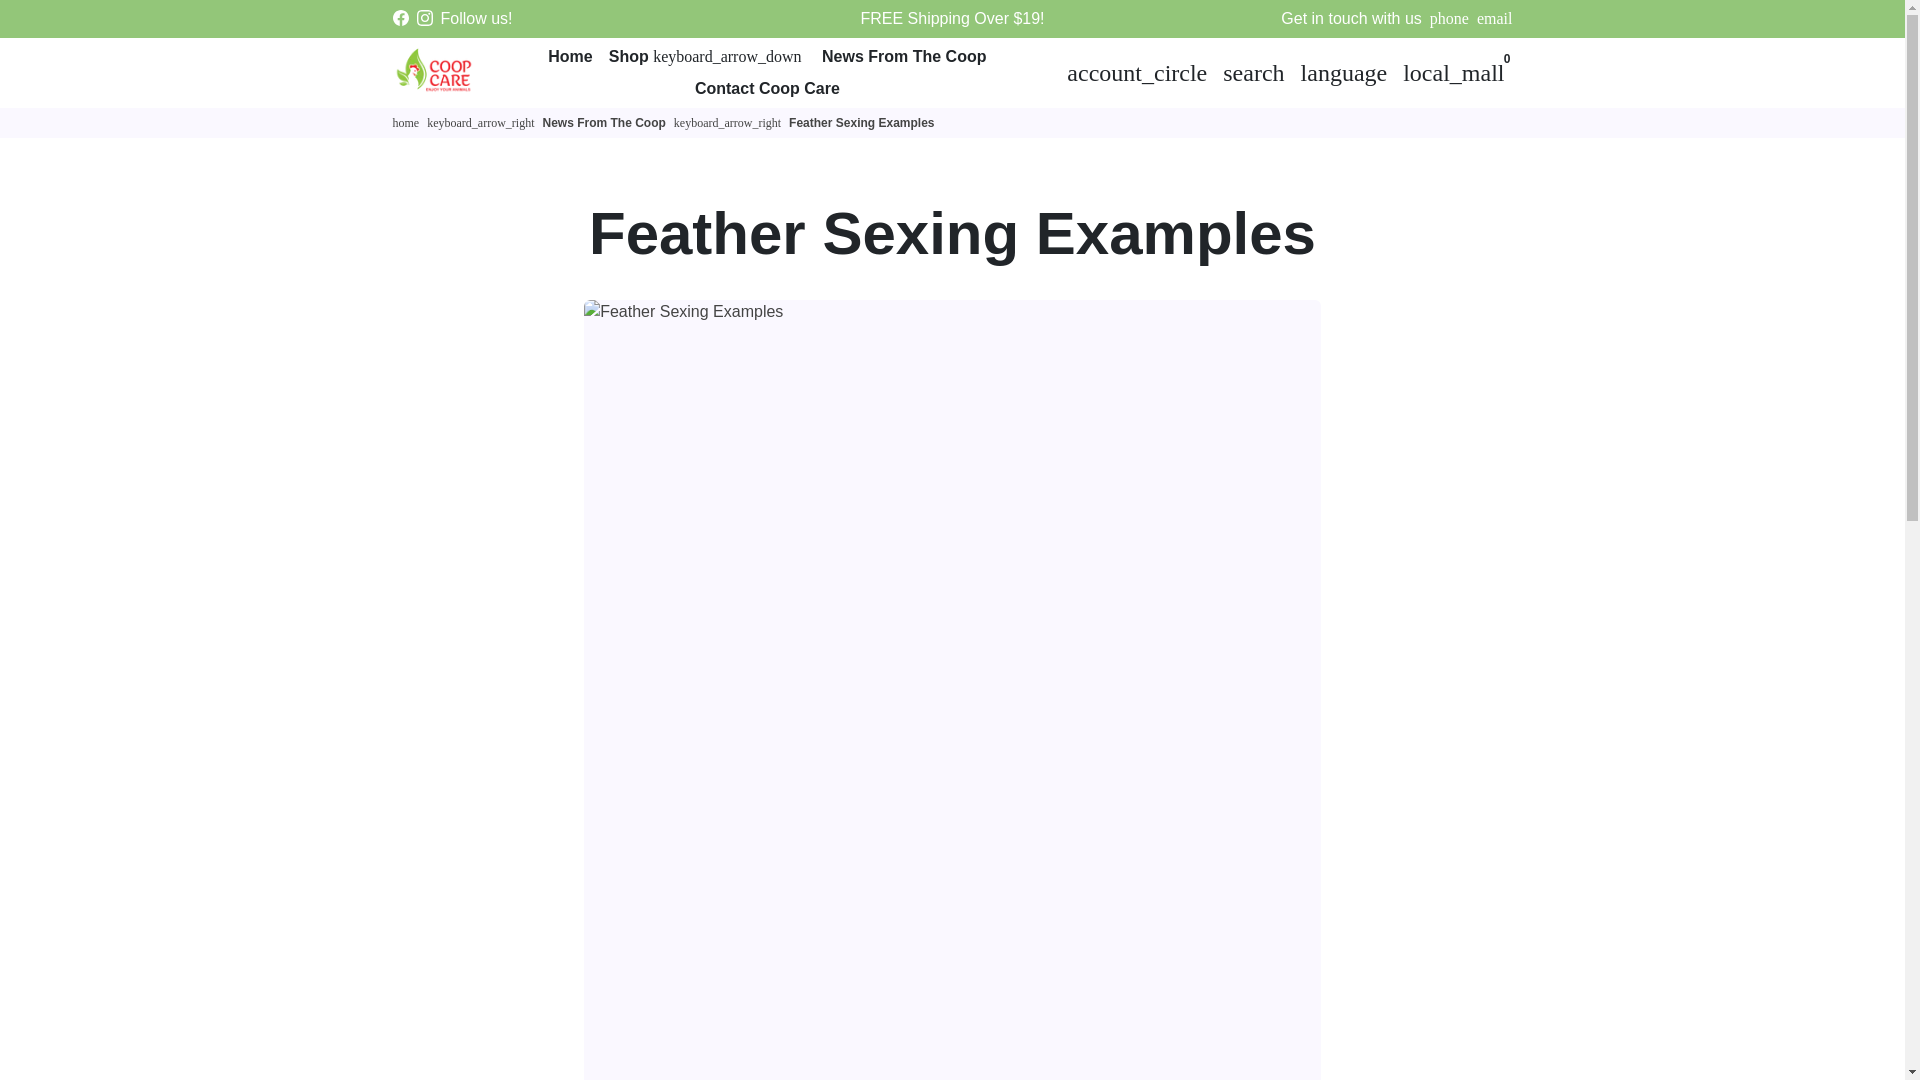 This screenshot has height=1080, width=1920. What do you see at coordinates (1449, 18) in the screenshot?
I see `8132051298` at bounding box center [1449, 18].